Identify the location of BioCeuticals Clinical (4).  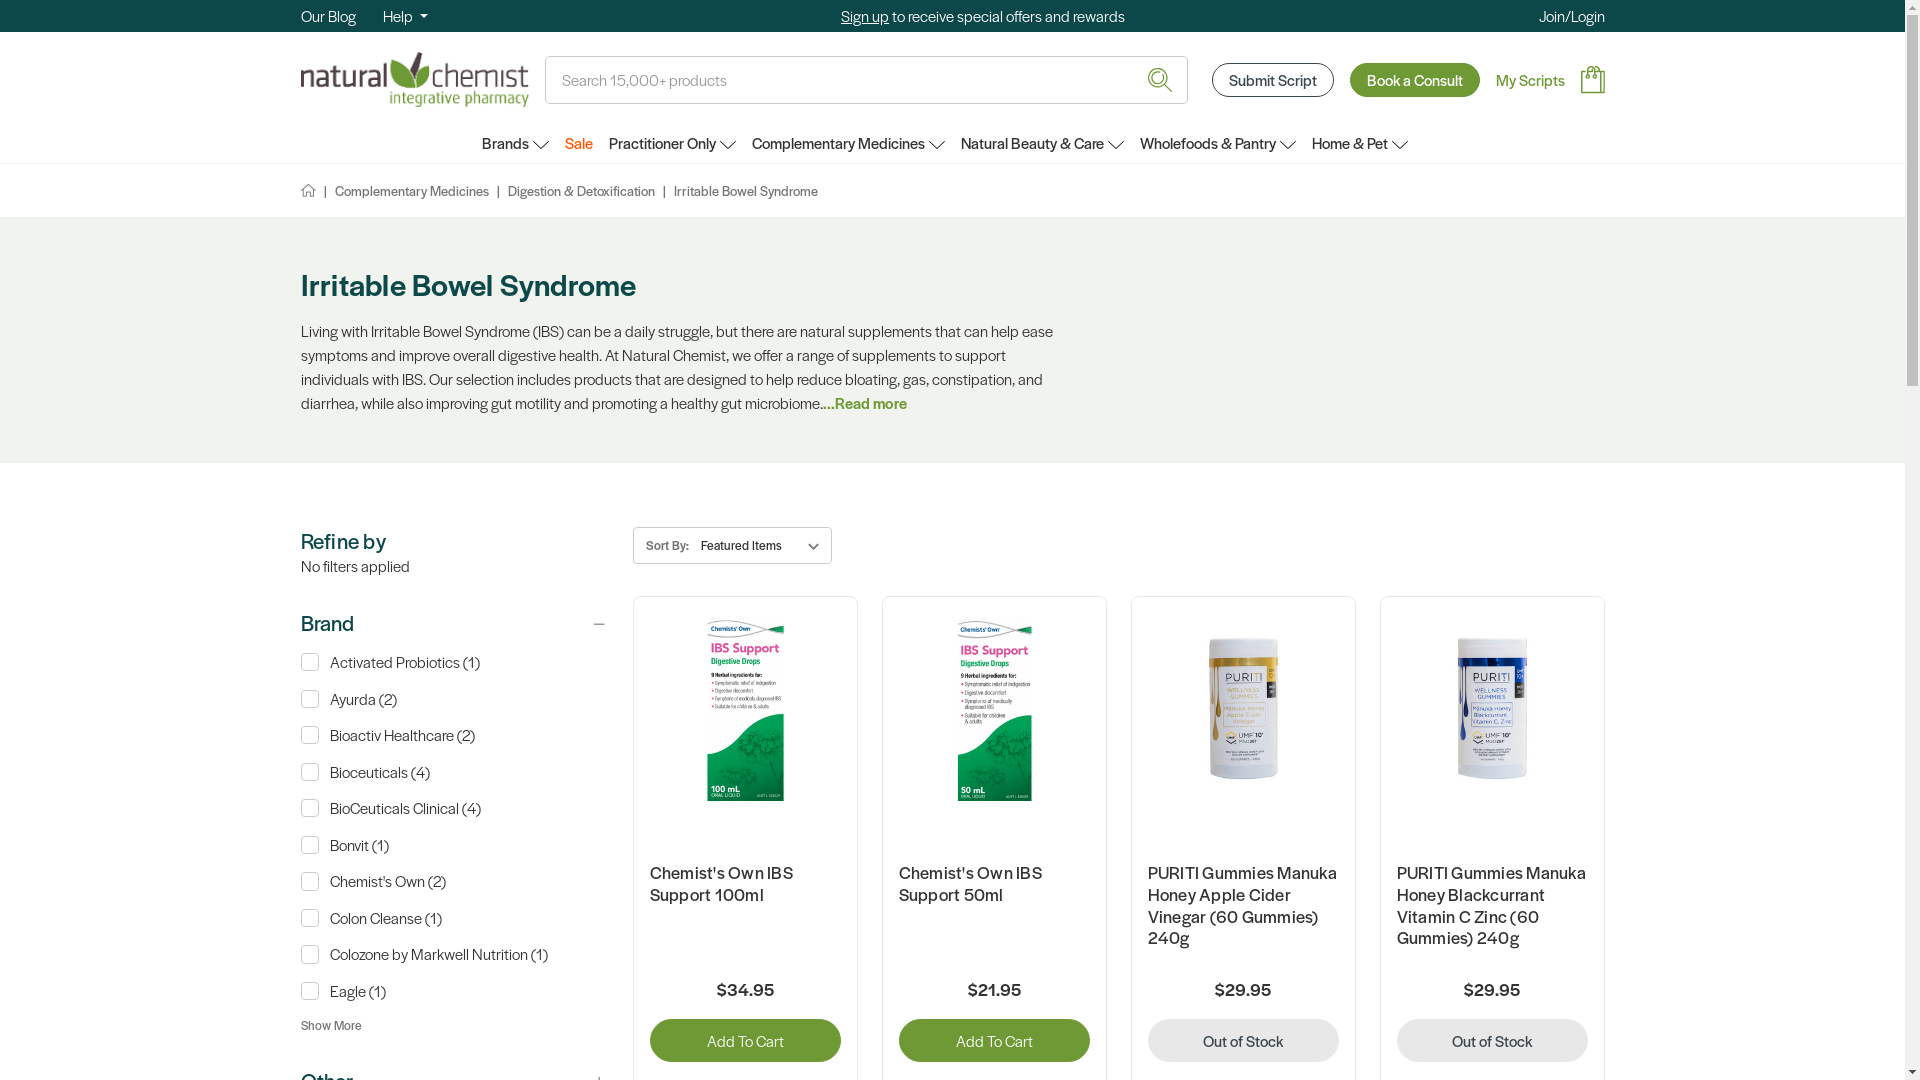
(454, 808).